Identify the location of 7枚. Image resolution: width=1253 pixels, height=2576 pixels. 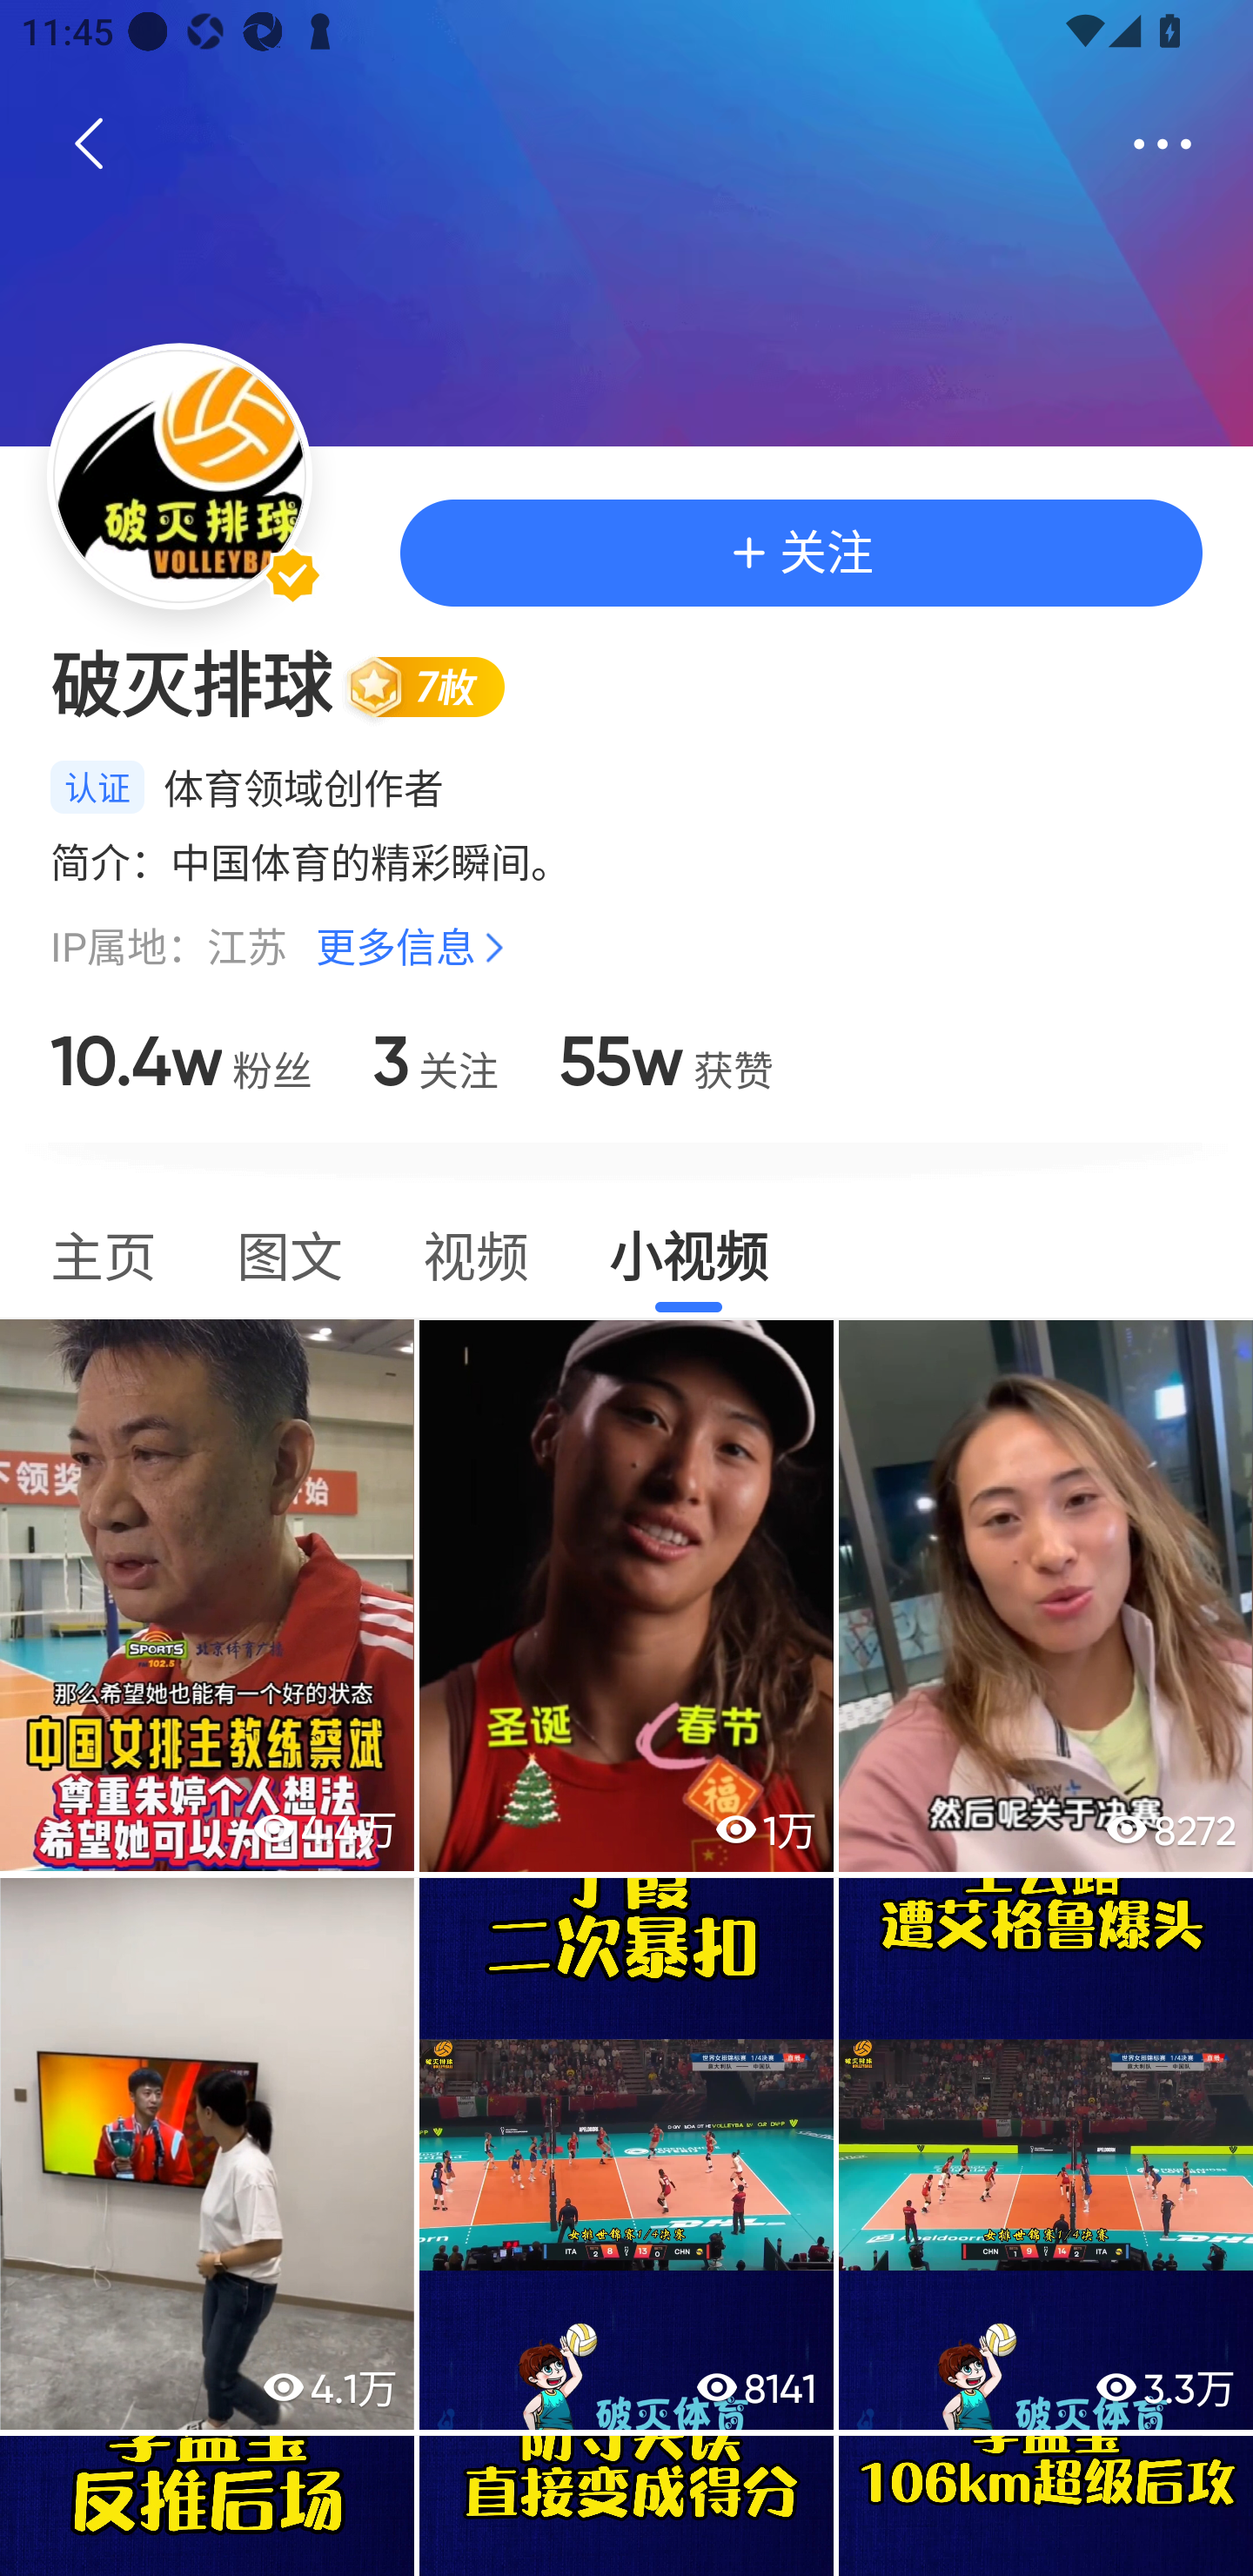
(439, 686).